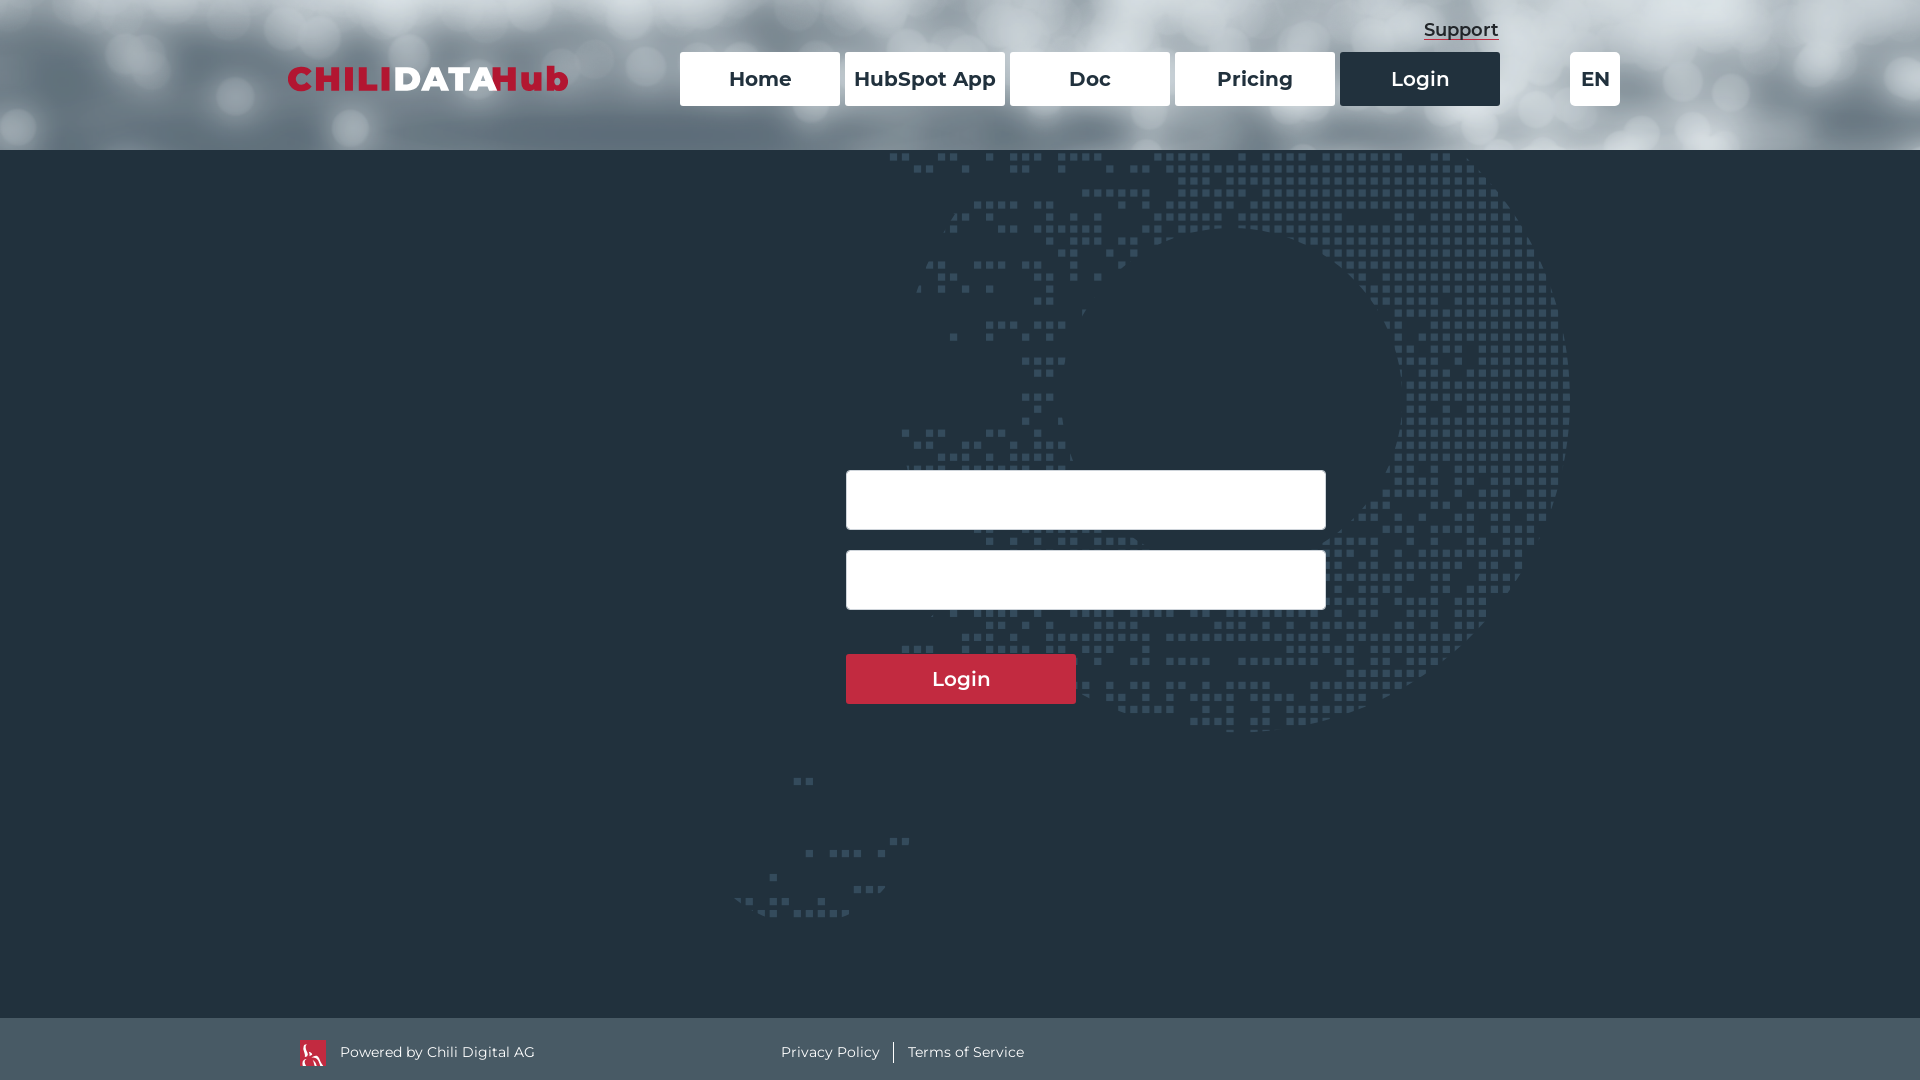 The width and height of the screenshot is (1920, 1080). What do you see at coordinates (966, 1052) in the screenshot?
I see `Terms of Service` at bounding box center [966, 1052].